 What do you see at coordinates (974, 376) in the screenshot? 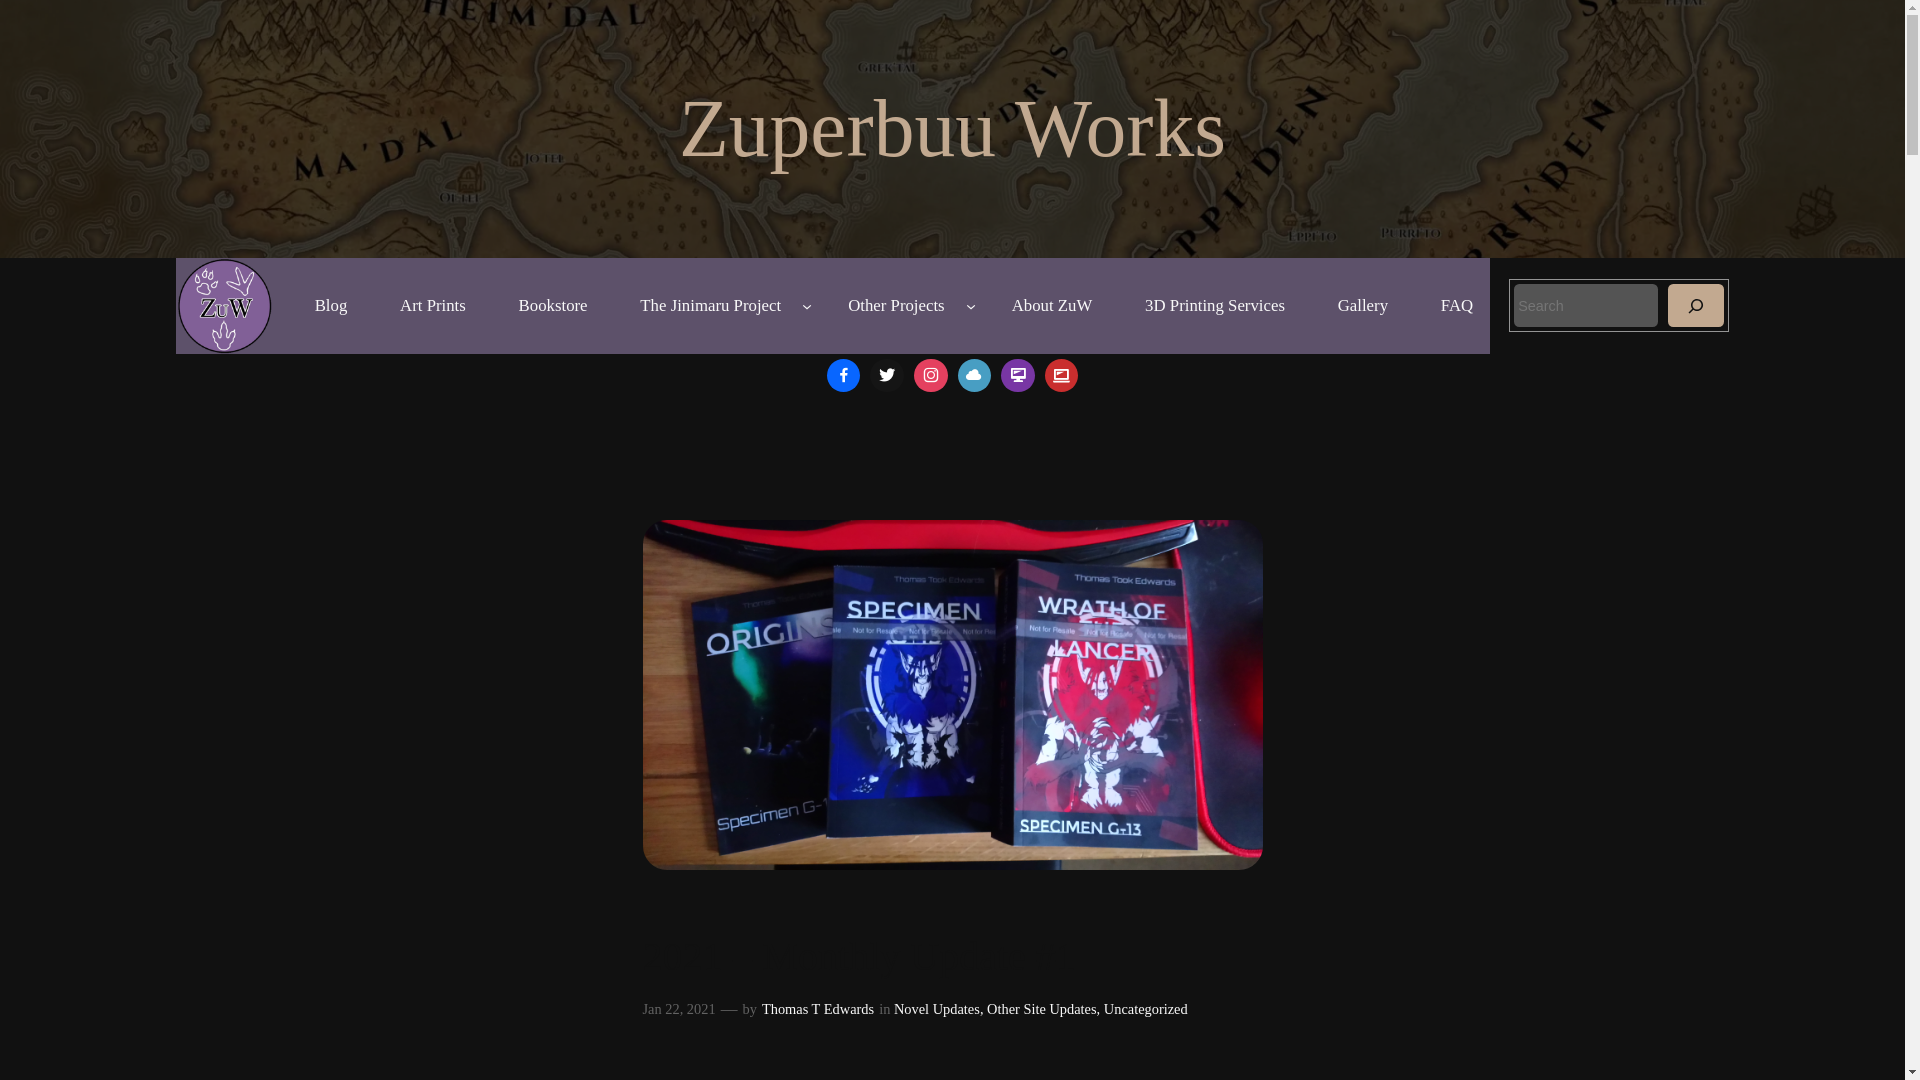
I see `Bluesky` at bounding box center [974, 376].